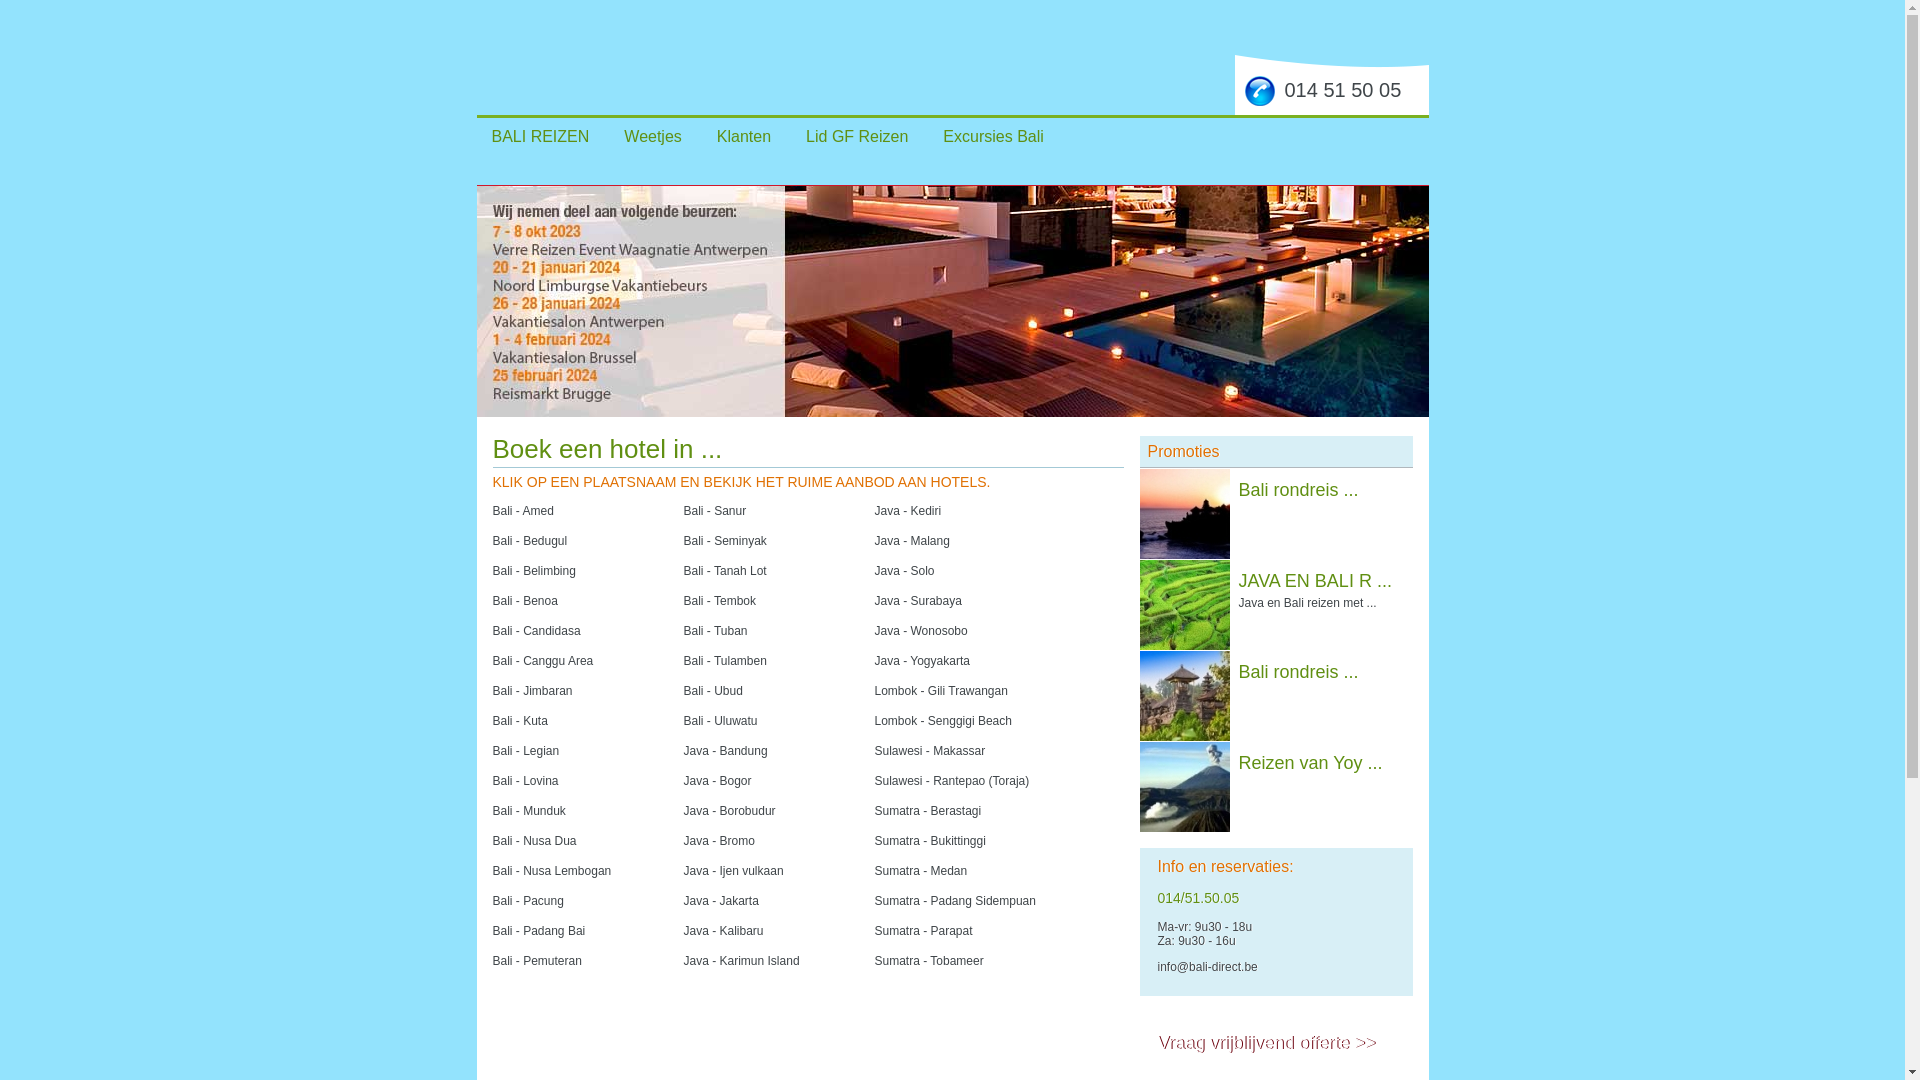 Image resolution: width=1920 pixels, height=1080 pixels. What do you see at coordinates (720, 840) in the screenshot?
I see `Java - Bromo` at bounding box center [720, 840].